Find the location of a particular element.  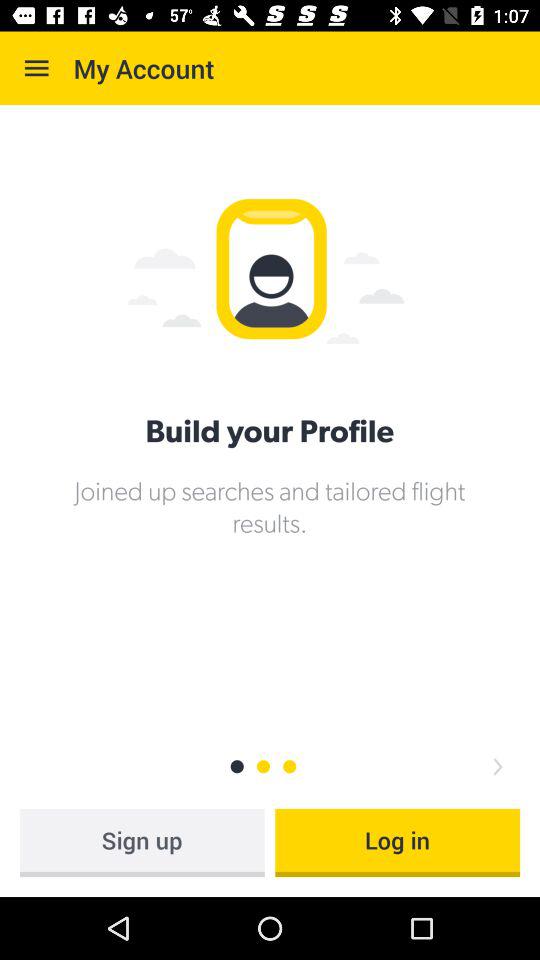

press the sign up icon is located at coordinates (142, 842).